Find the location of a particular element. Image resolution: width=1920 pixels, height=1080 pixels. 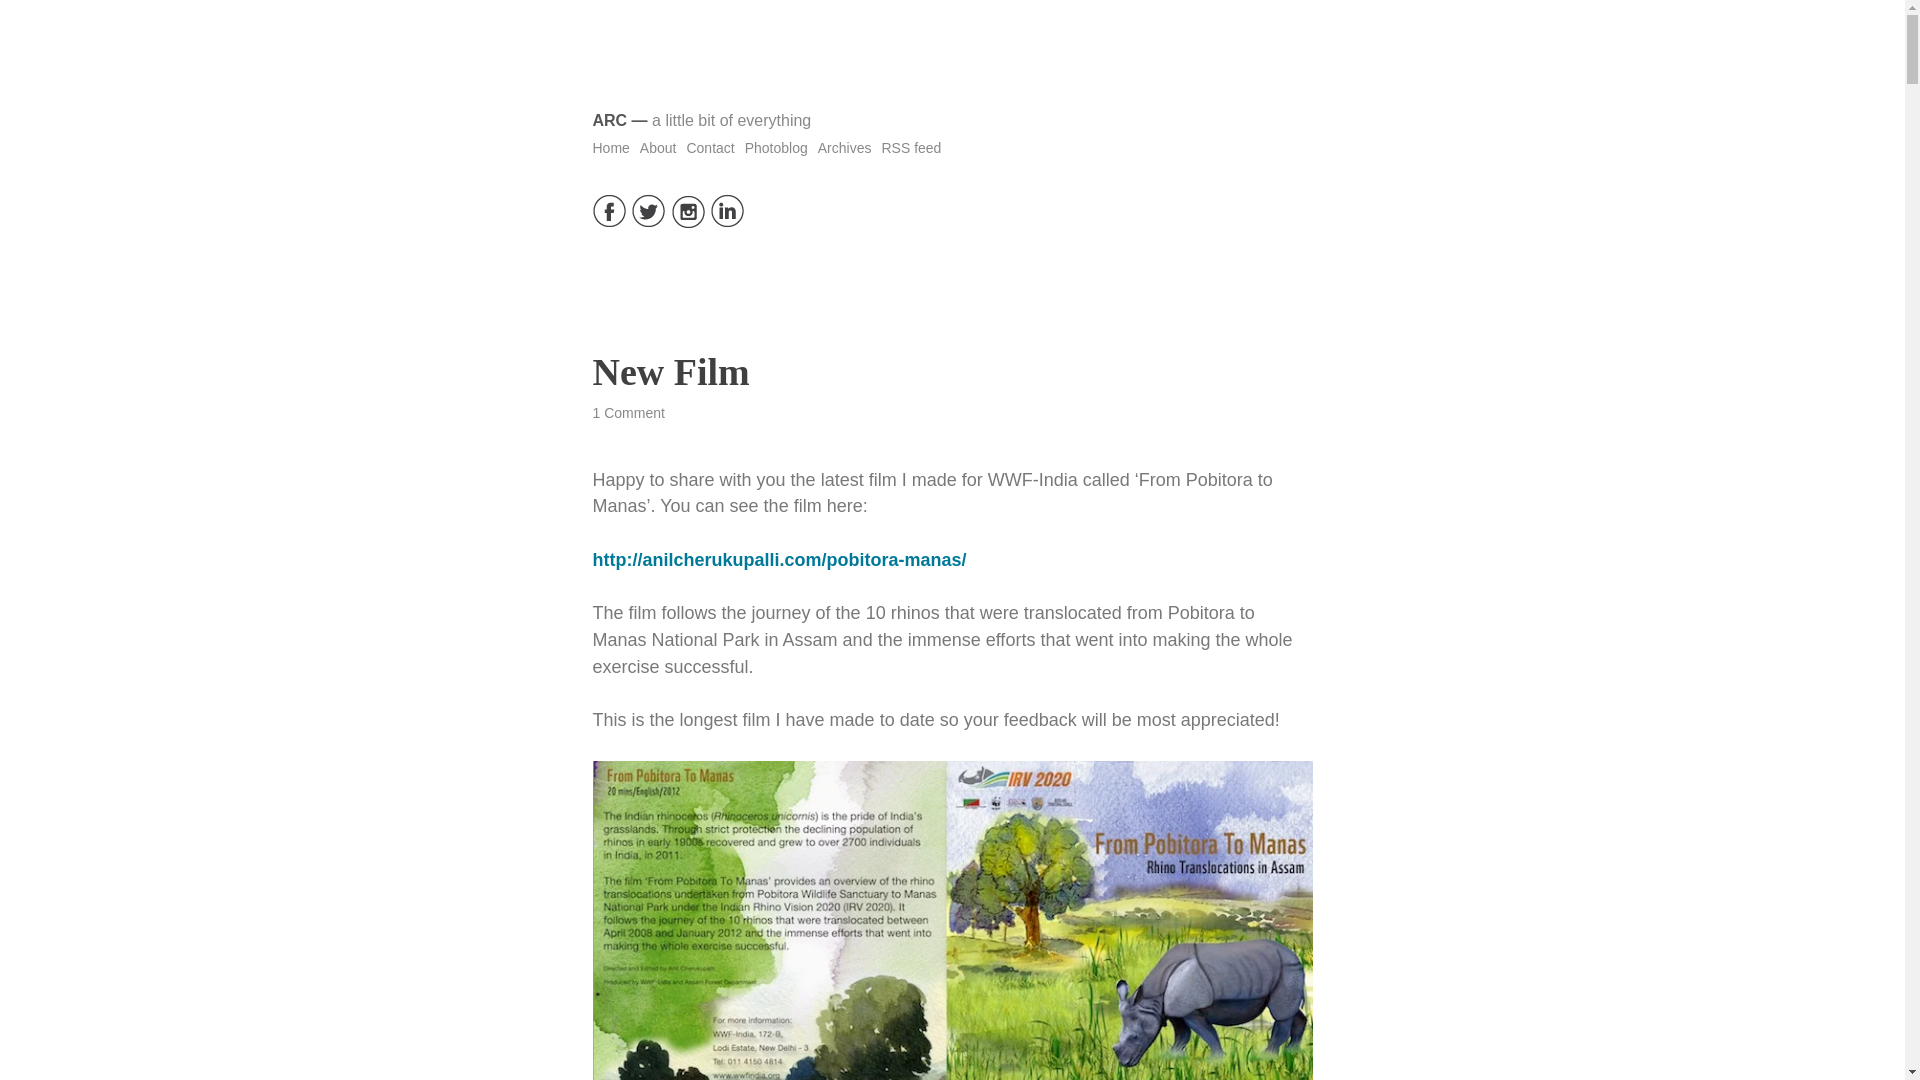

1 Comment is located at coordinates (628, 413).